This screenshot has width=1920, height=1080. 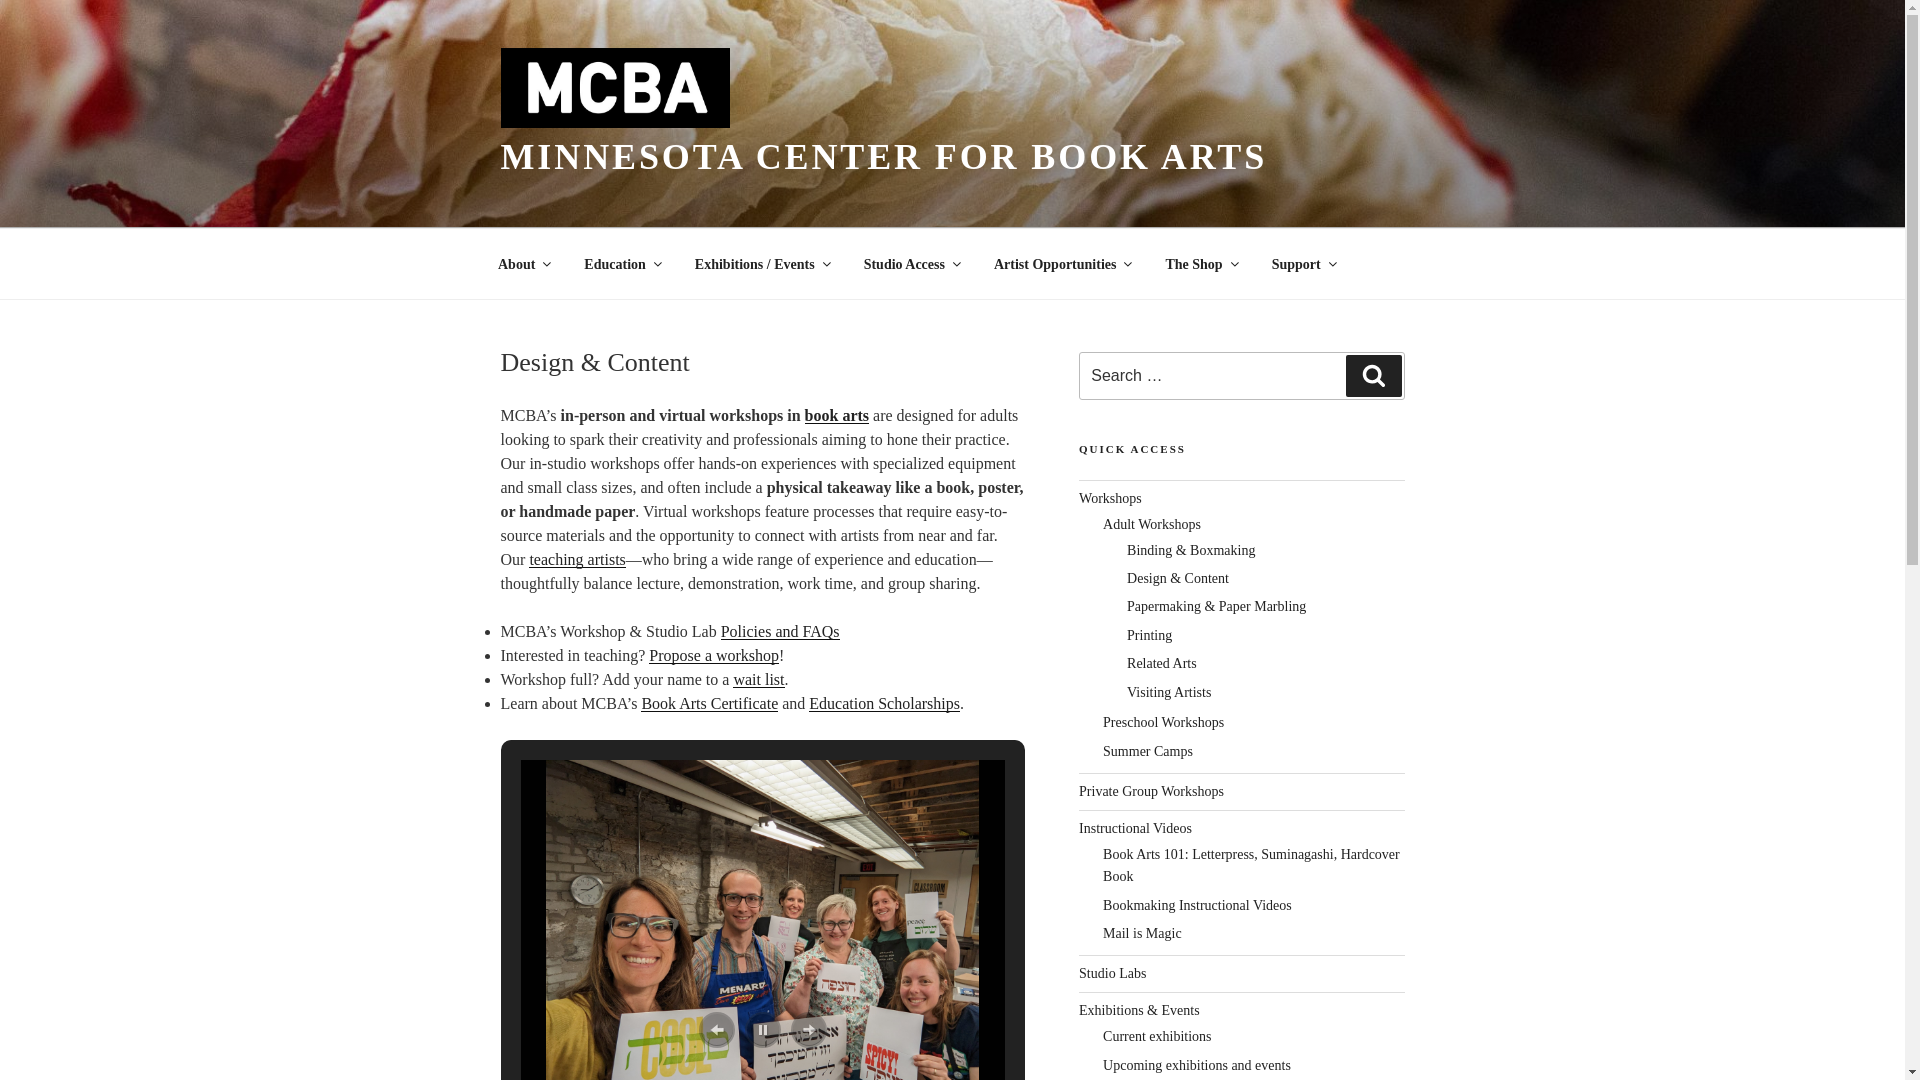 What do you see at coordinates (523, 264) in the screenshot?
I see `About` at bounding box center [523, 264].